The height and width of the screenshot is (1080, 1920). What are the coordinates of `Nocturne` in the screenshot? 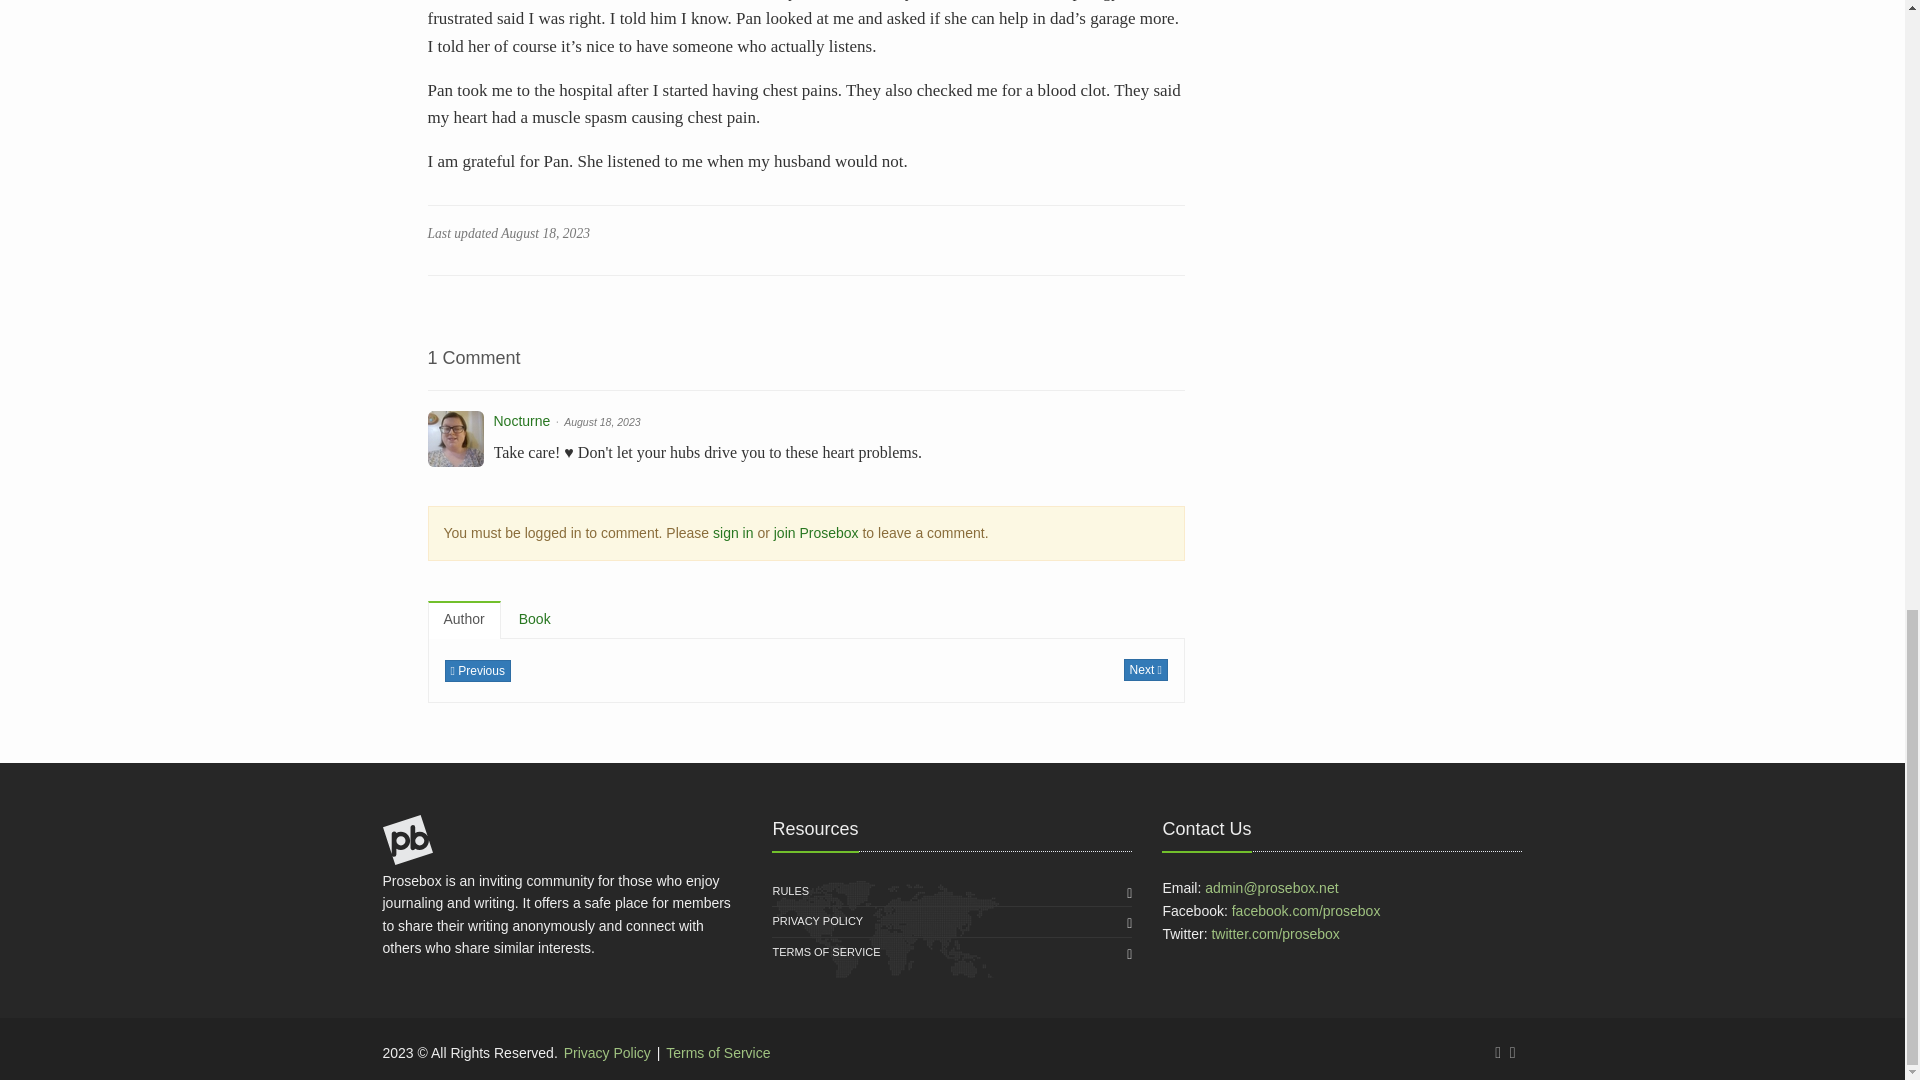 It's located at (522, 420).